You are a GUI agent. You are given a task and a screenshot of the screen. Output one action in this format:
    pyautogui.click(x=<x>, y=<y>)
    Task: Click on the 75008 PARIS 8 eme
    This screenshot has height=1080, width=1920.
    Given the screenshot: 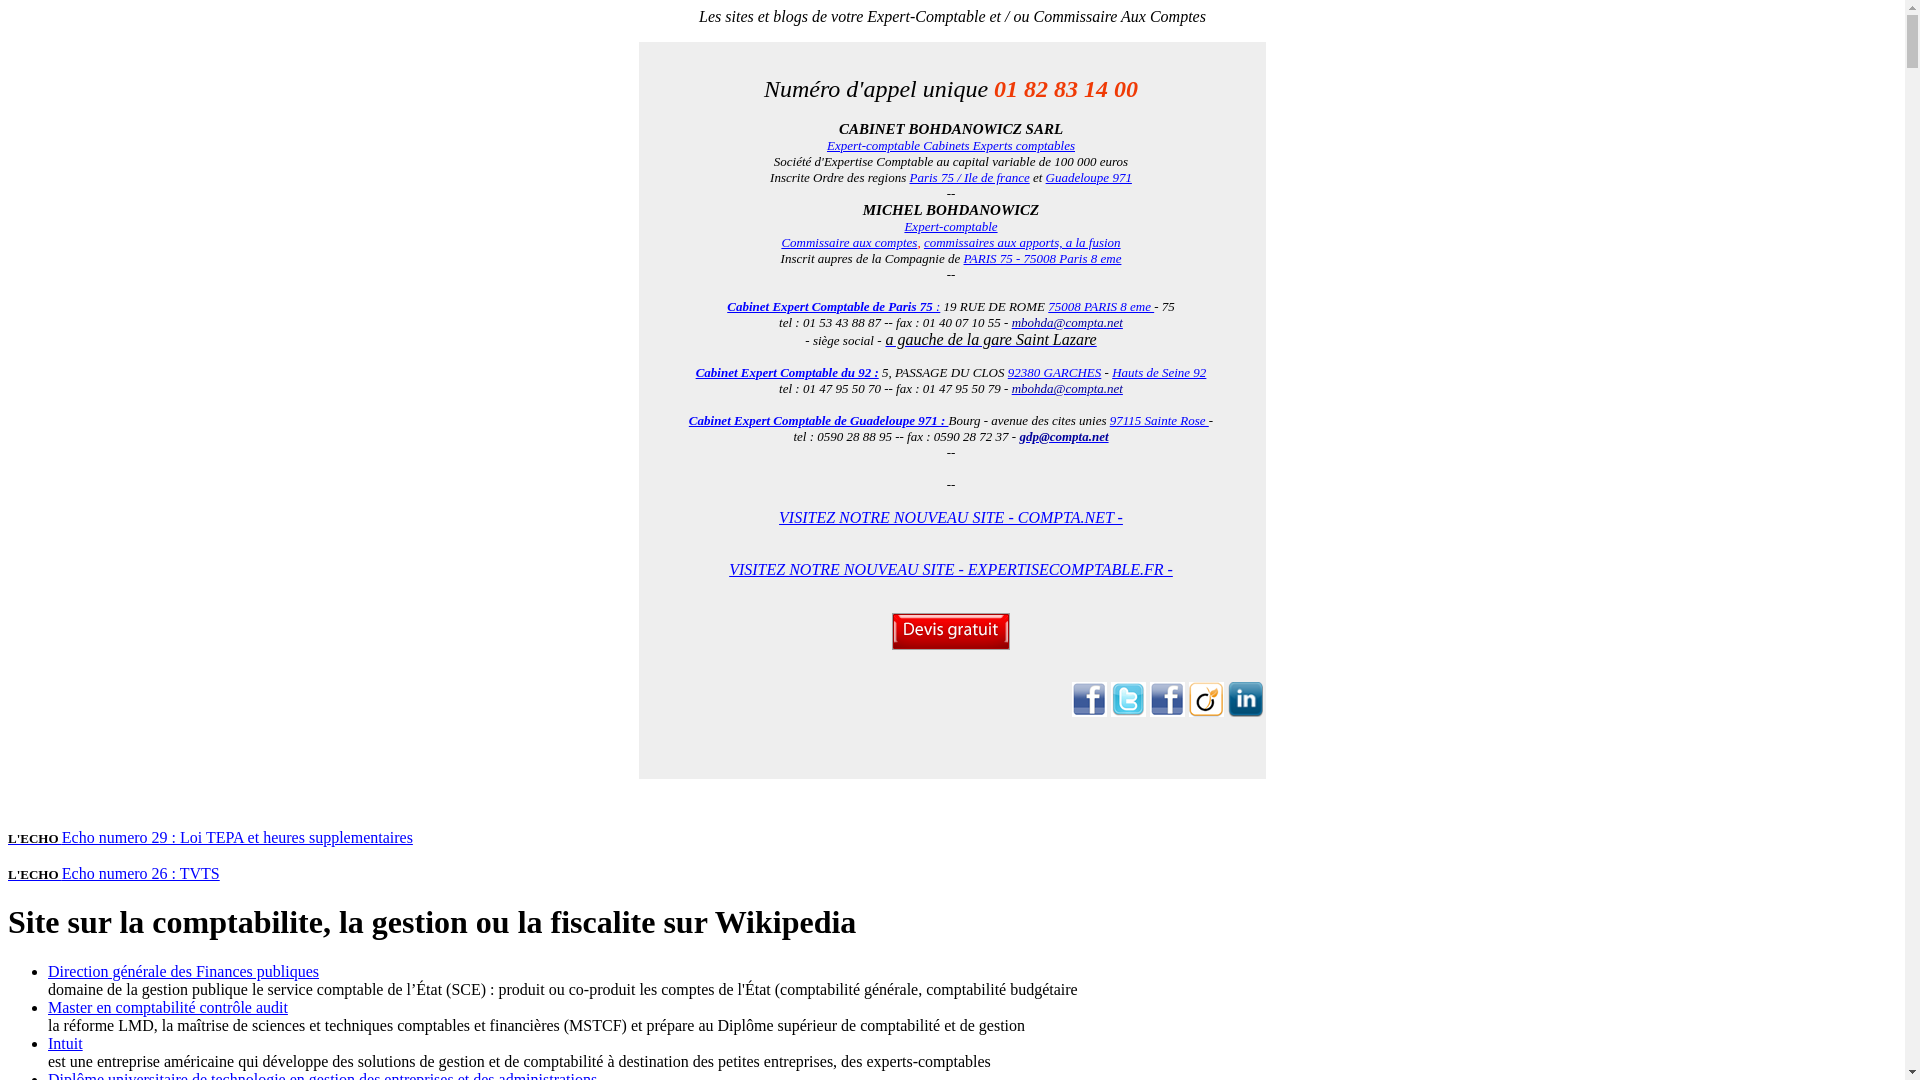 What is the action you would take?
    pyautogui.click(x=1101, y=306)
    